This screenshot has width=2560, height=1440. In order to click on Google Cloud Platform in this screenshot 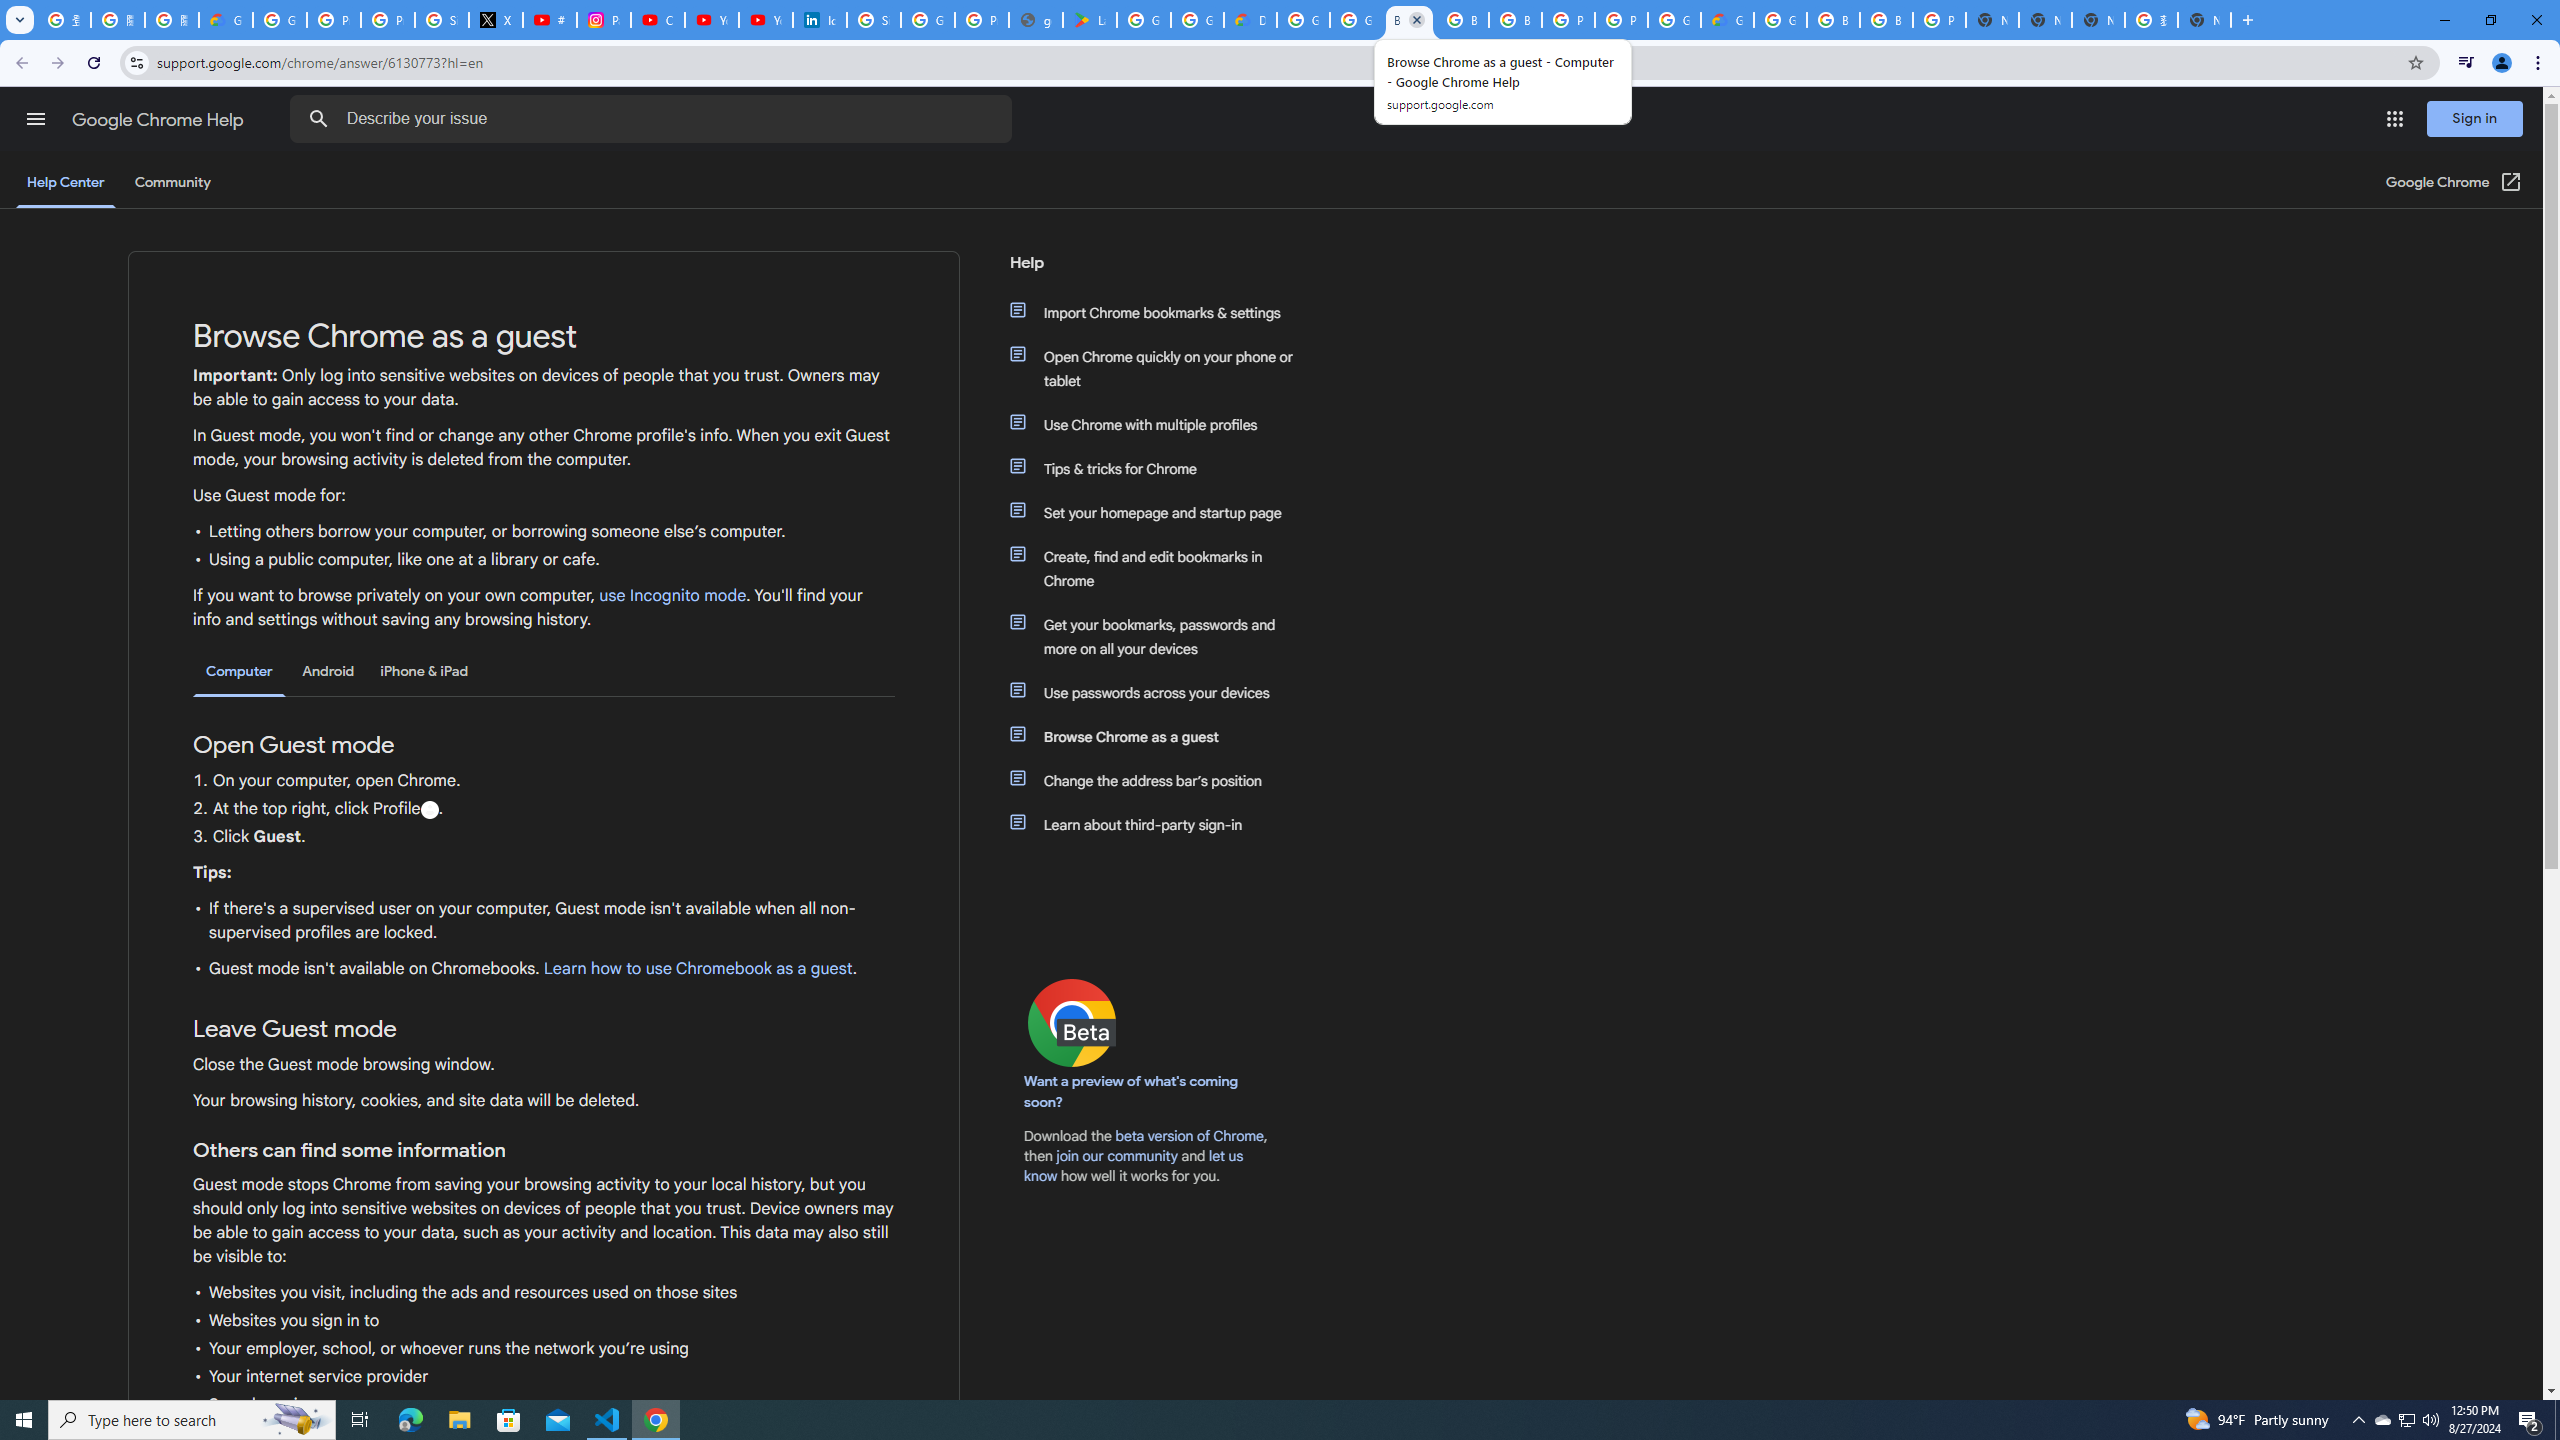, I will do `click(1674, 20)`.